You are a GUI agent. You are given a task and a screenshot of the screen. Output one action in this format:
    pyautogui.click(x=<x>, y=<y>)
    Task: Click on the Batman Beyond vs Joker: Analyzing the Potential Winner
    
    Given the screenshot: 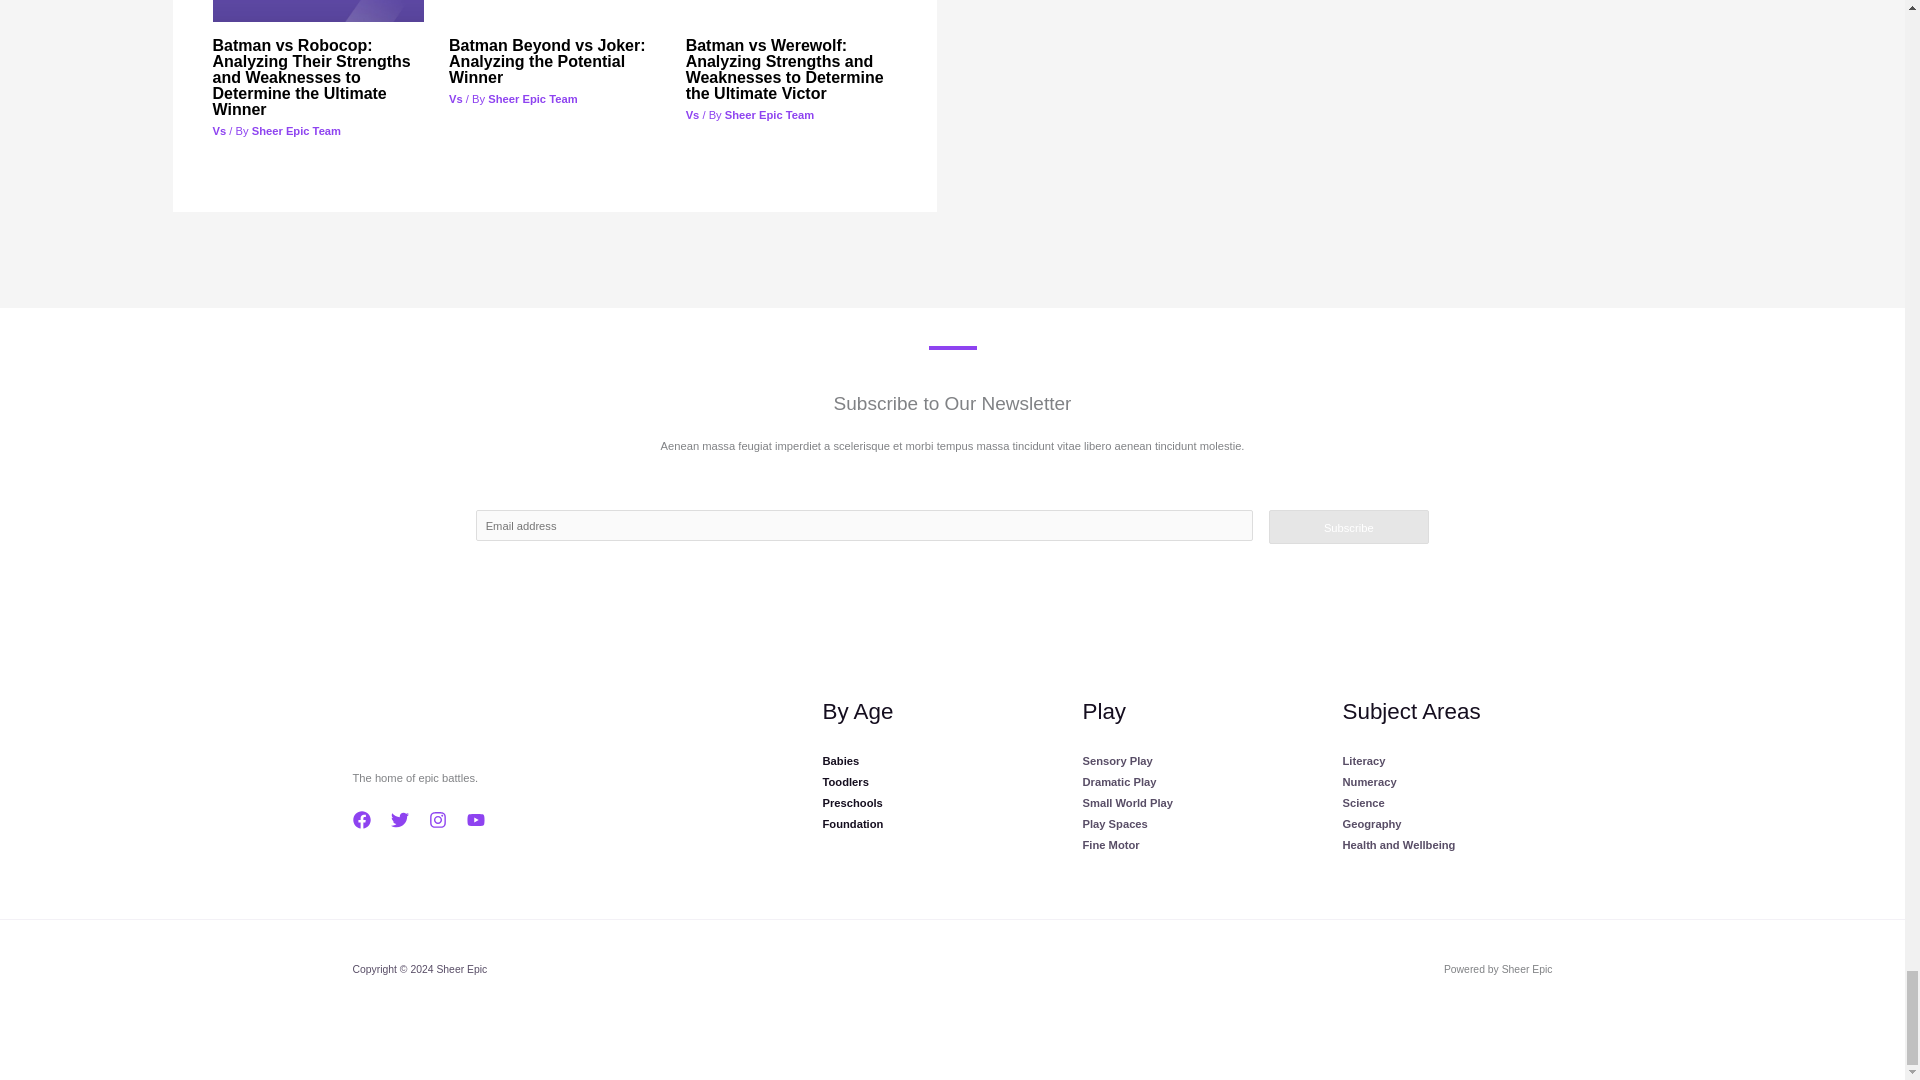 What is the action you would take?
    pyautogui.click(x=547, y=61)
    